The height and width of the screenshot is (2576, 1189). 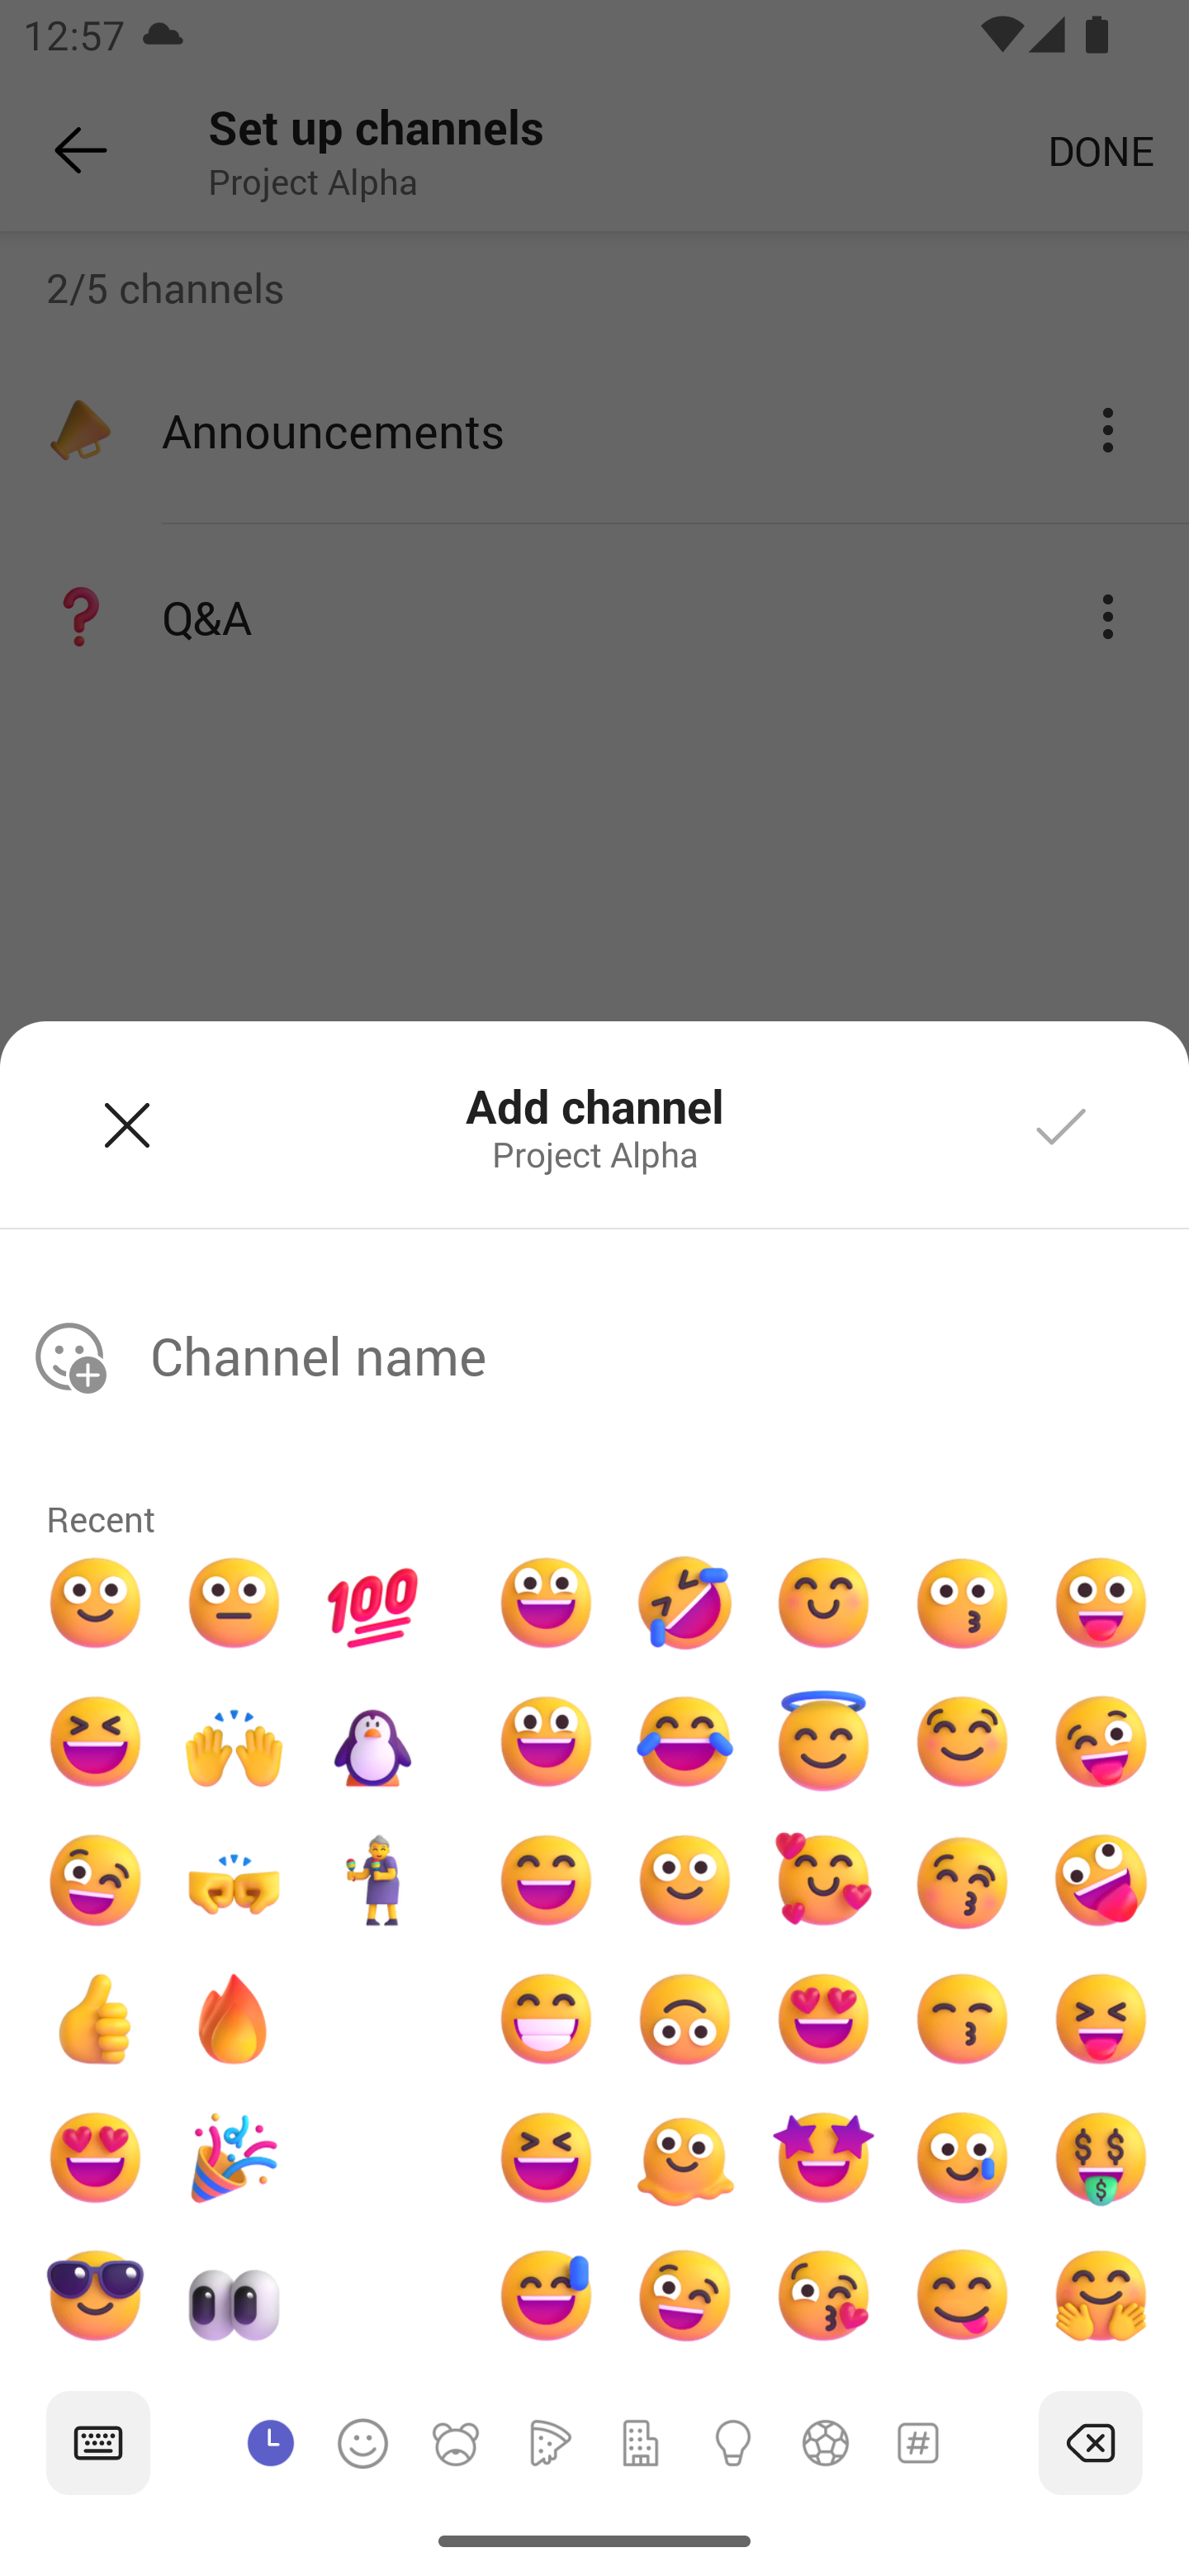 What do you see at coordinates (234, 2157) in the screenshot?
I see `Party popper emoji` at bounding box center [234, 2157].